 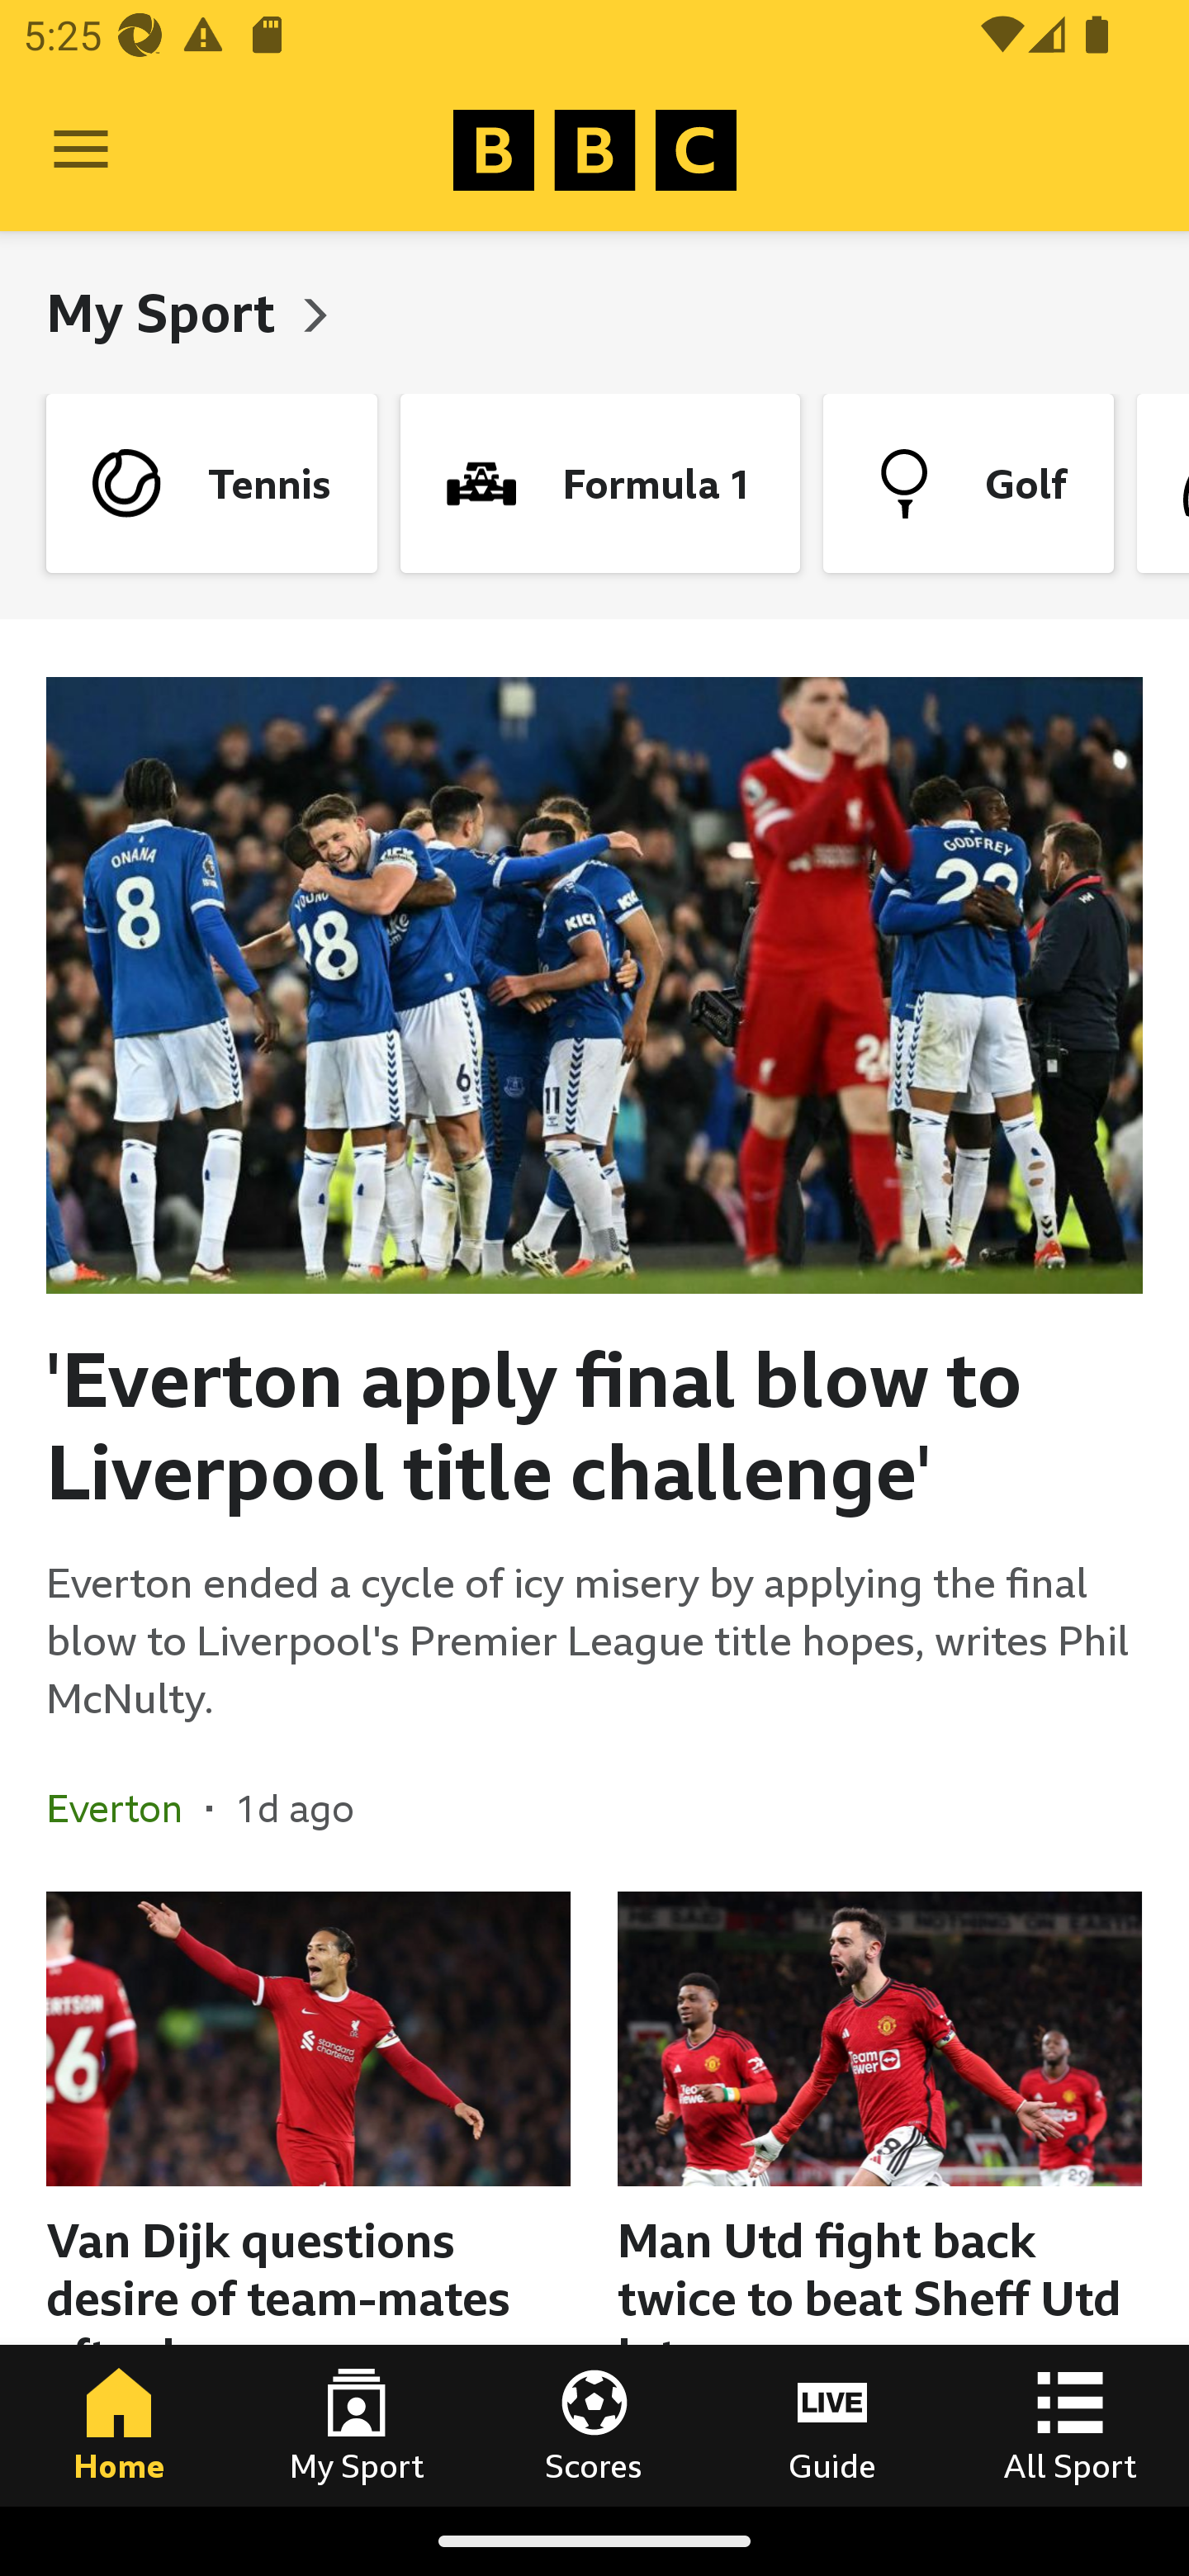 What do you see at coordinates (357, 2425) in the screenshot?
I see `My Sport` at bounding box center [357, 2425].